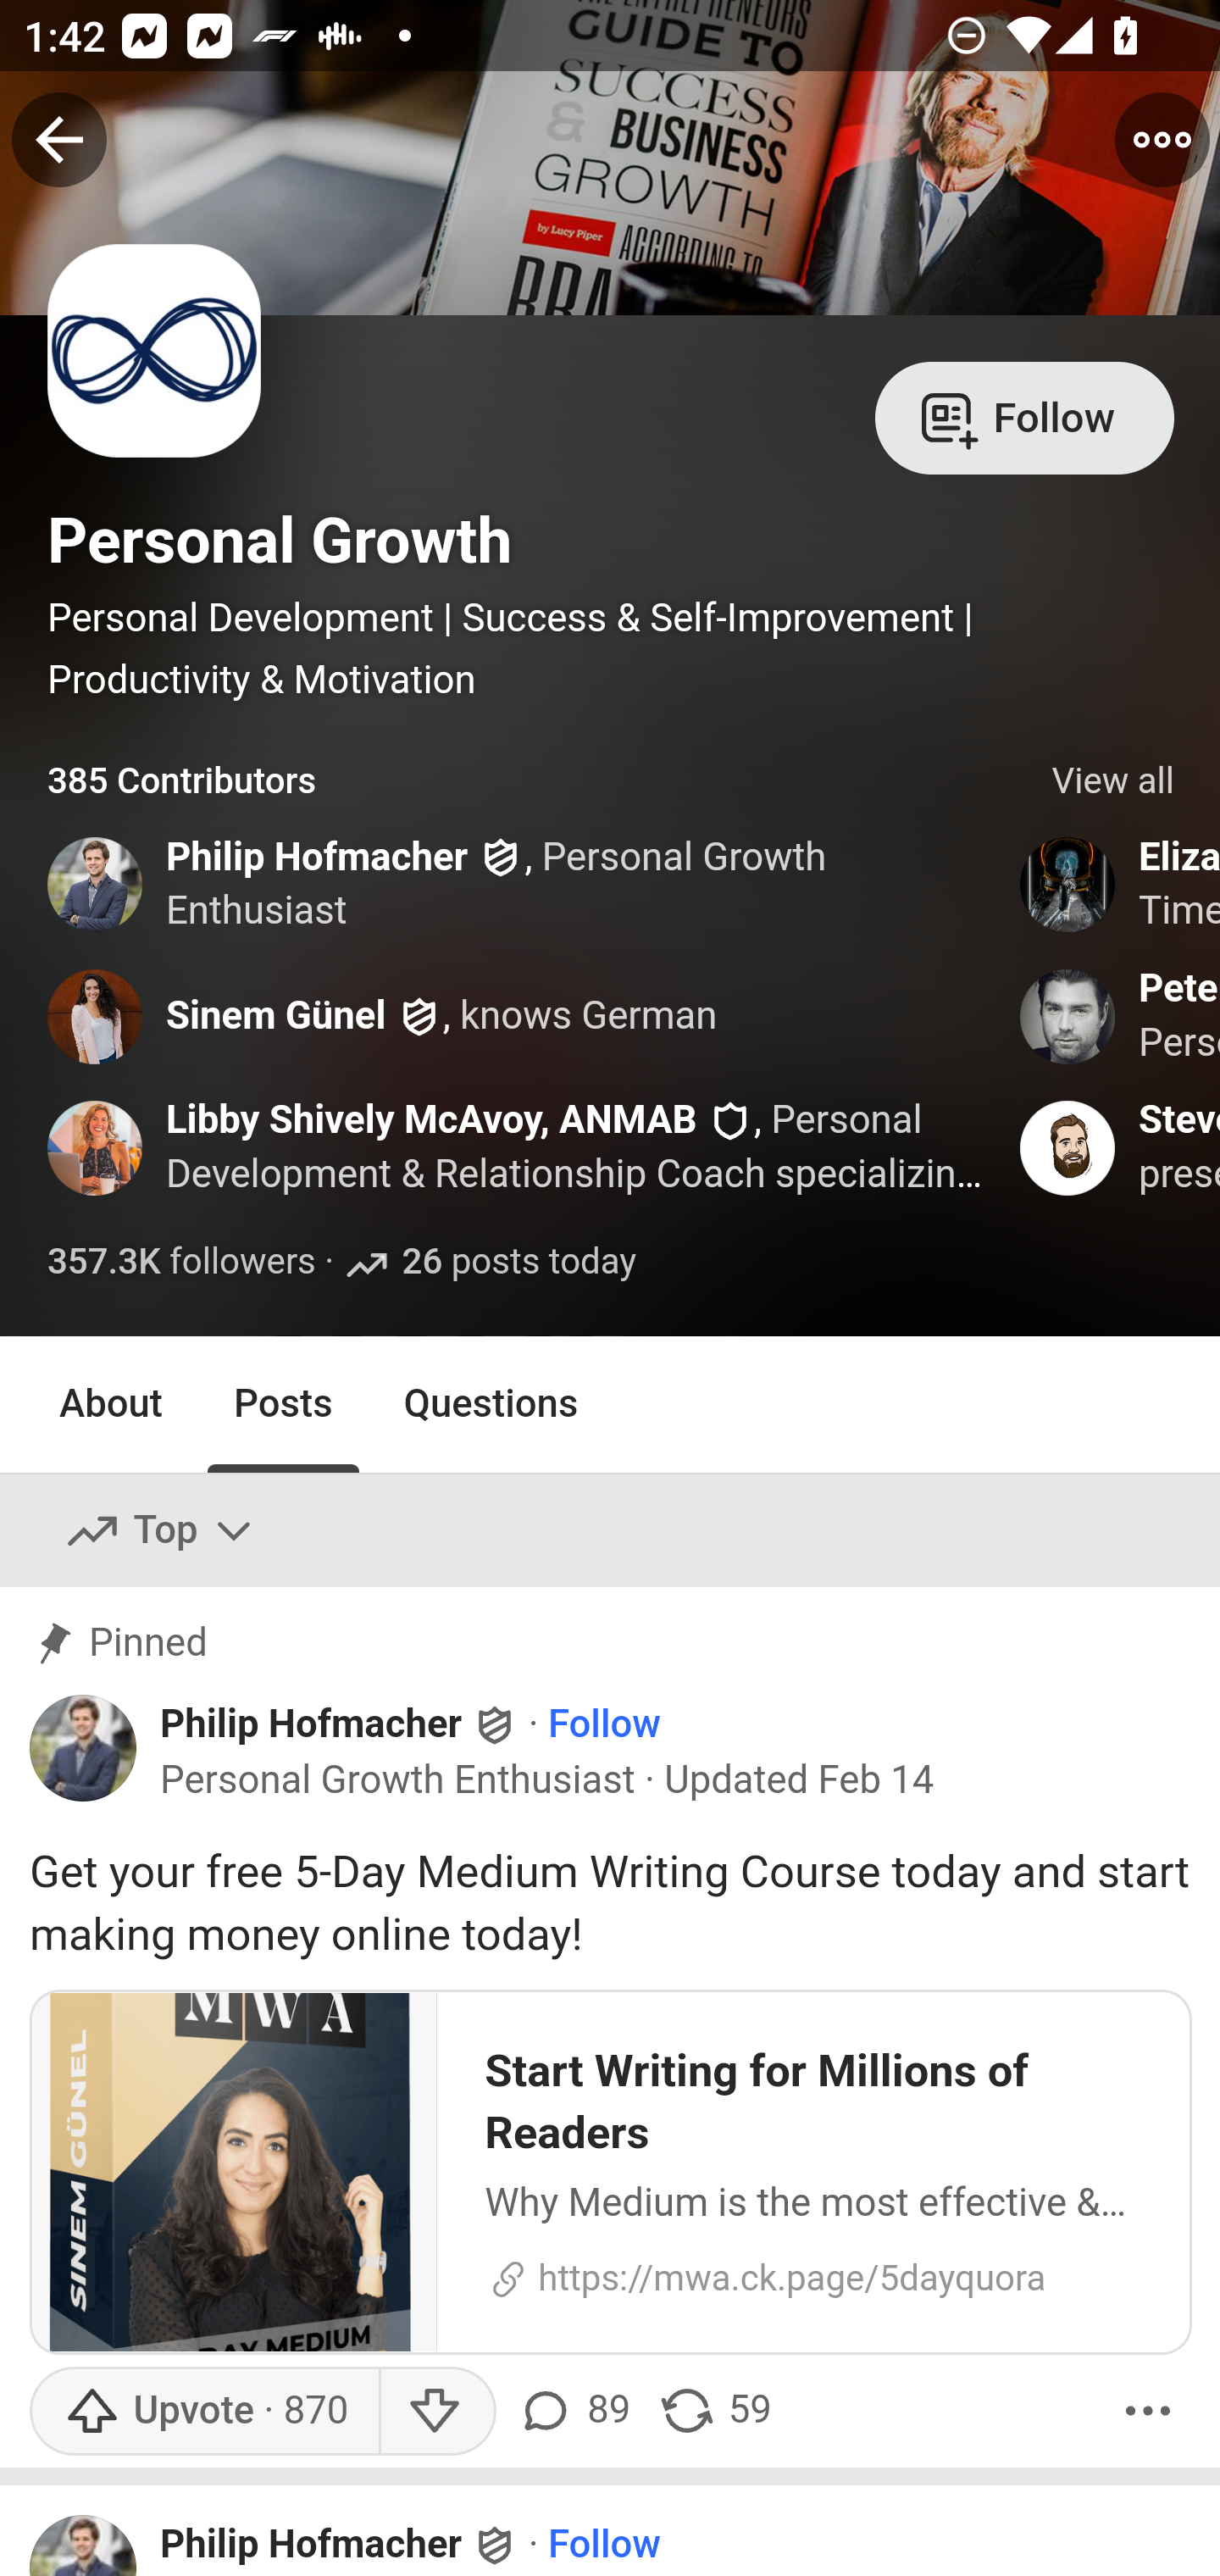  Describe the element at coordinates (310, 2545) in the screenshot. I see `Philip Hofmacher` at that location.